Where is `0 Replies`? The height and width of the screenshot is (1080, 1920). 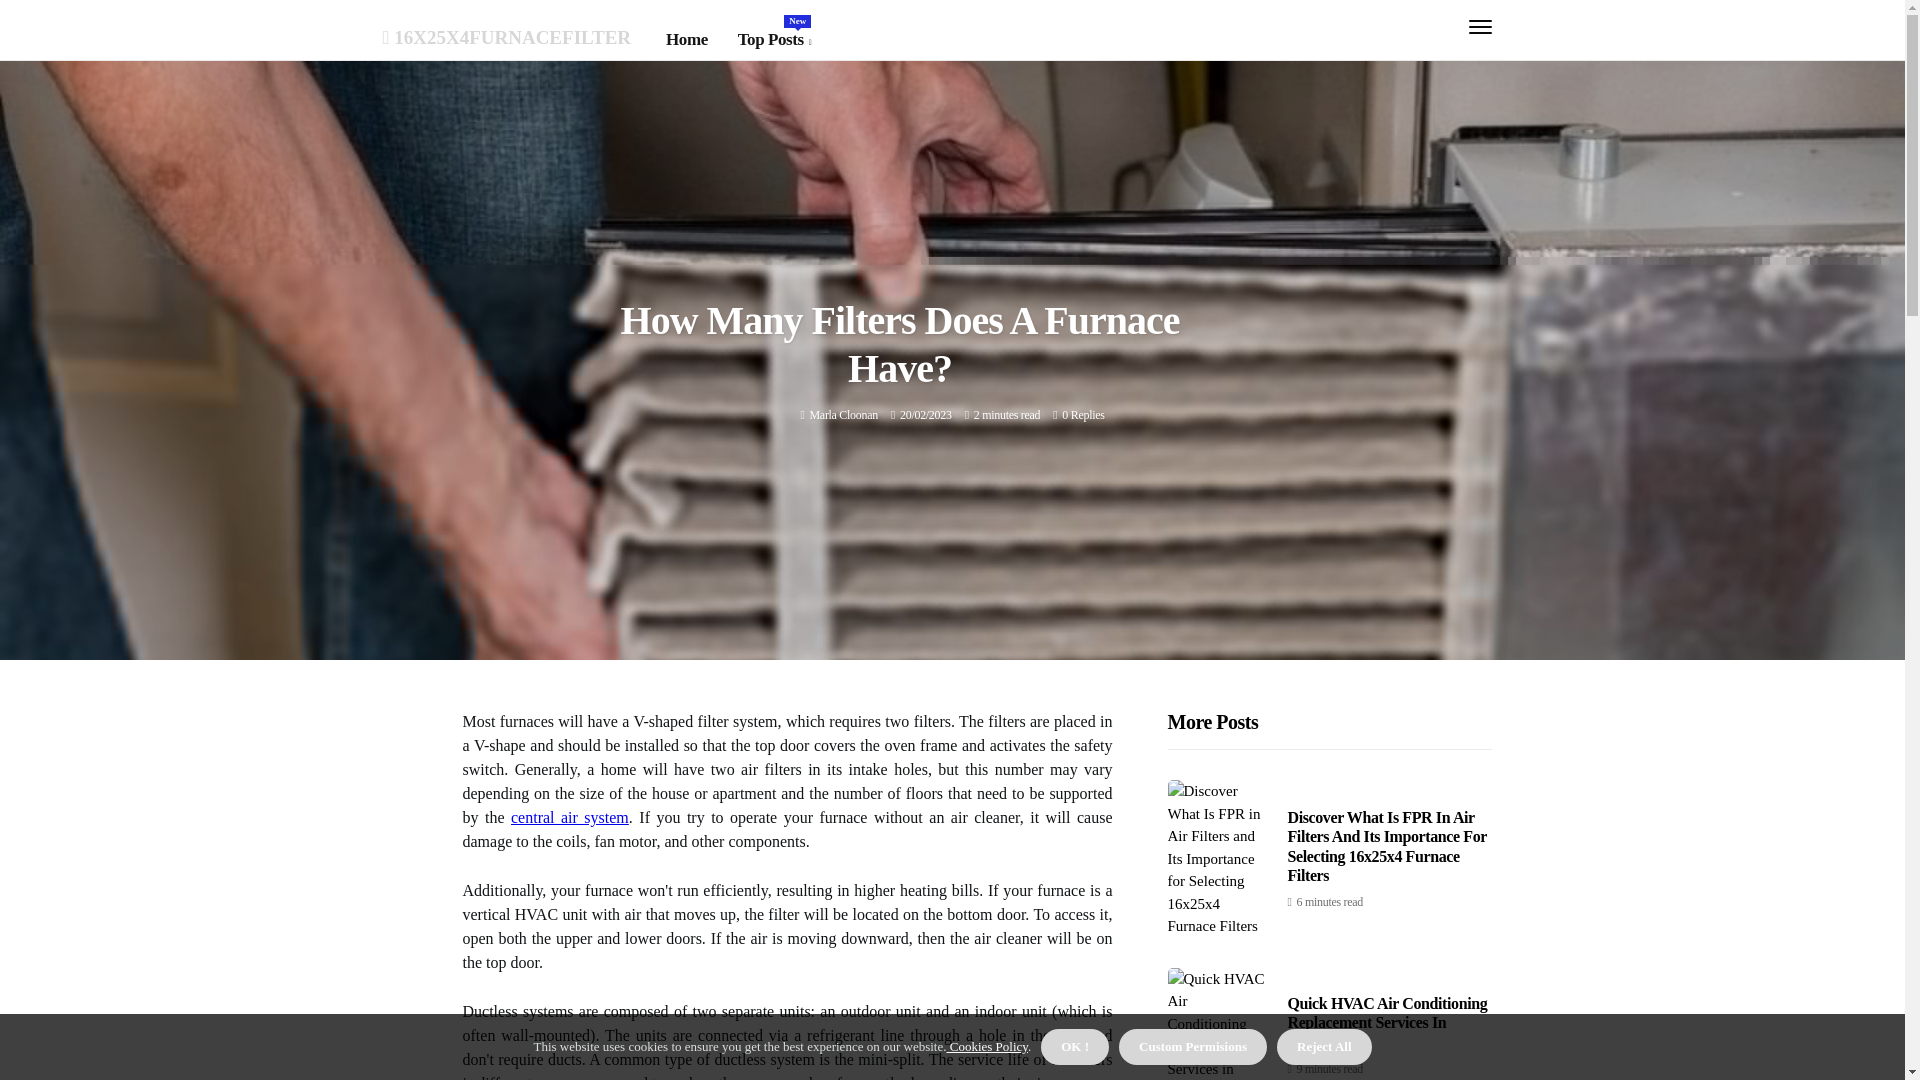 0 Replies is located at coordinates (1388, 1022).